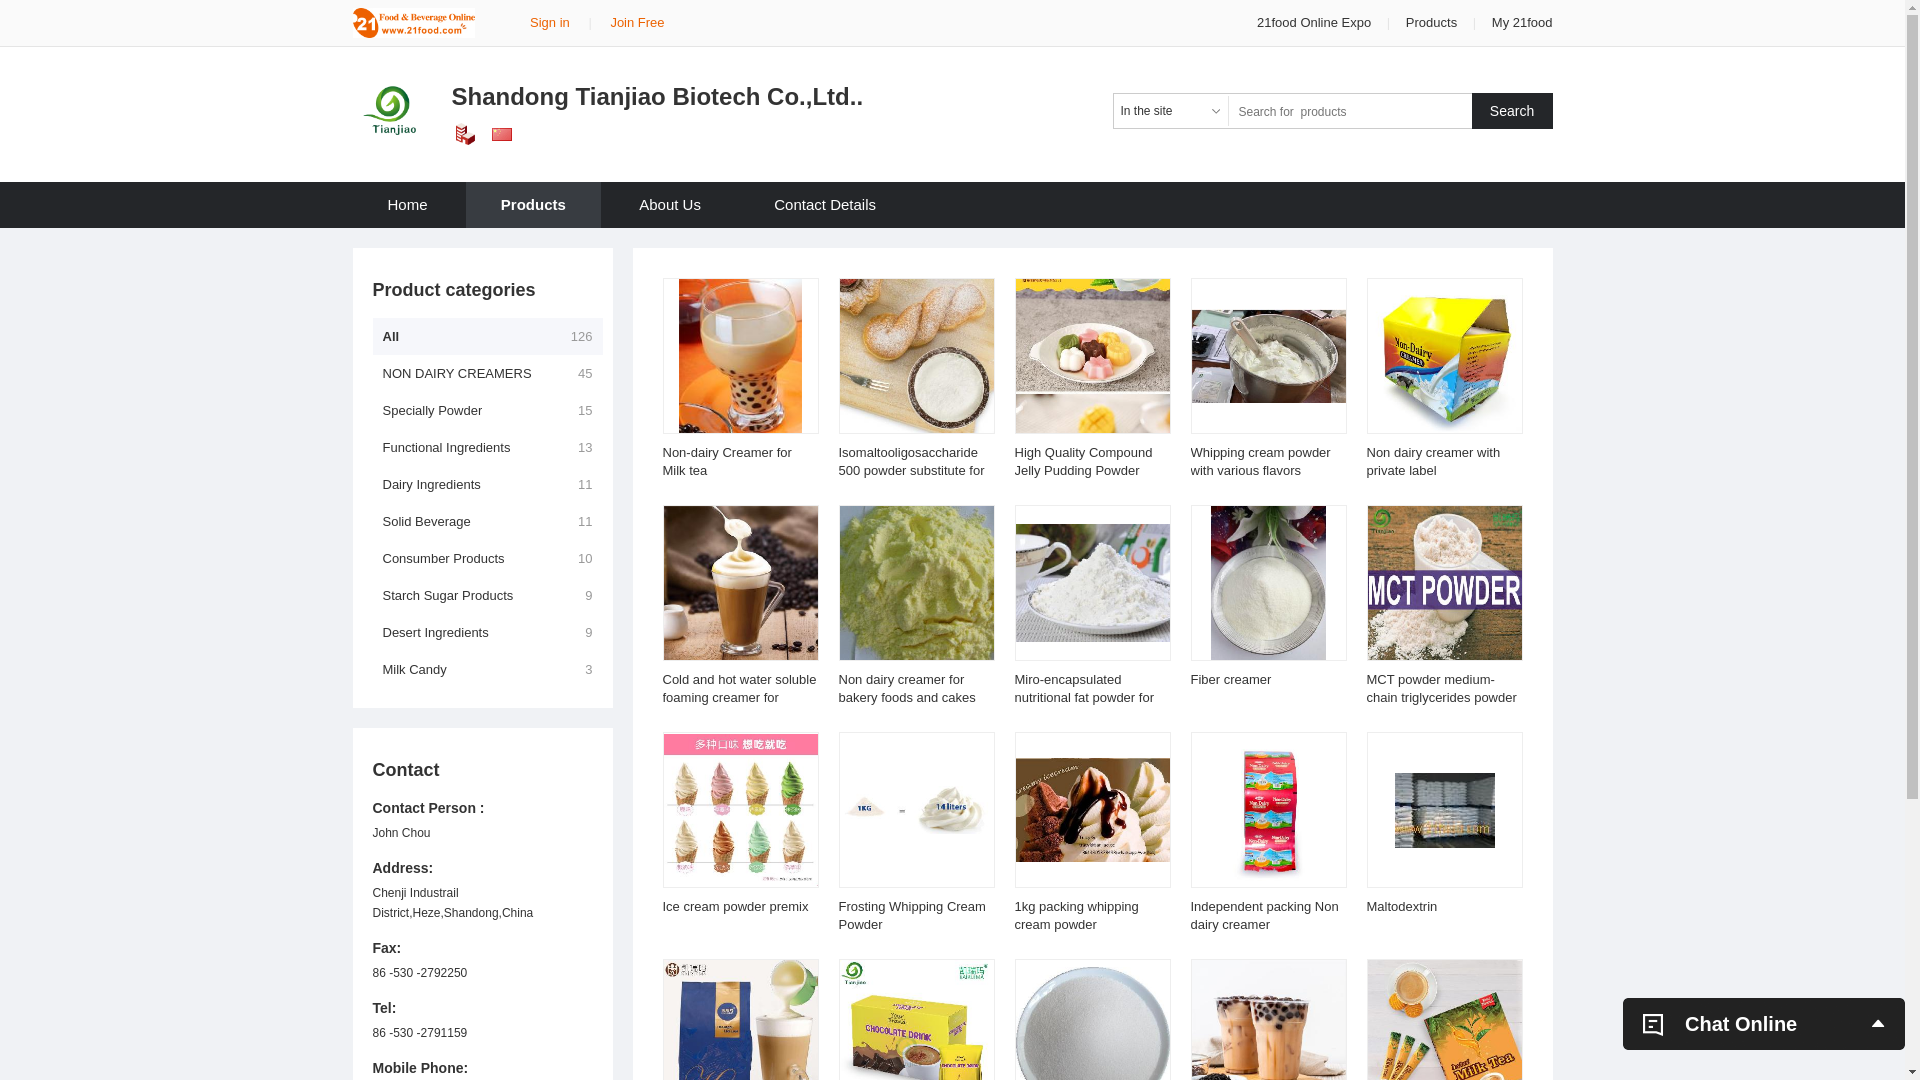 Image resolution: width=1920 pixels, height=1080 pixels. Describe the element at coordinates (1076, 916) in the screenshot. I see `1kg packing whipping cream powder` at that location.